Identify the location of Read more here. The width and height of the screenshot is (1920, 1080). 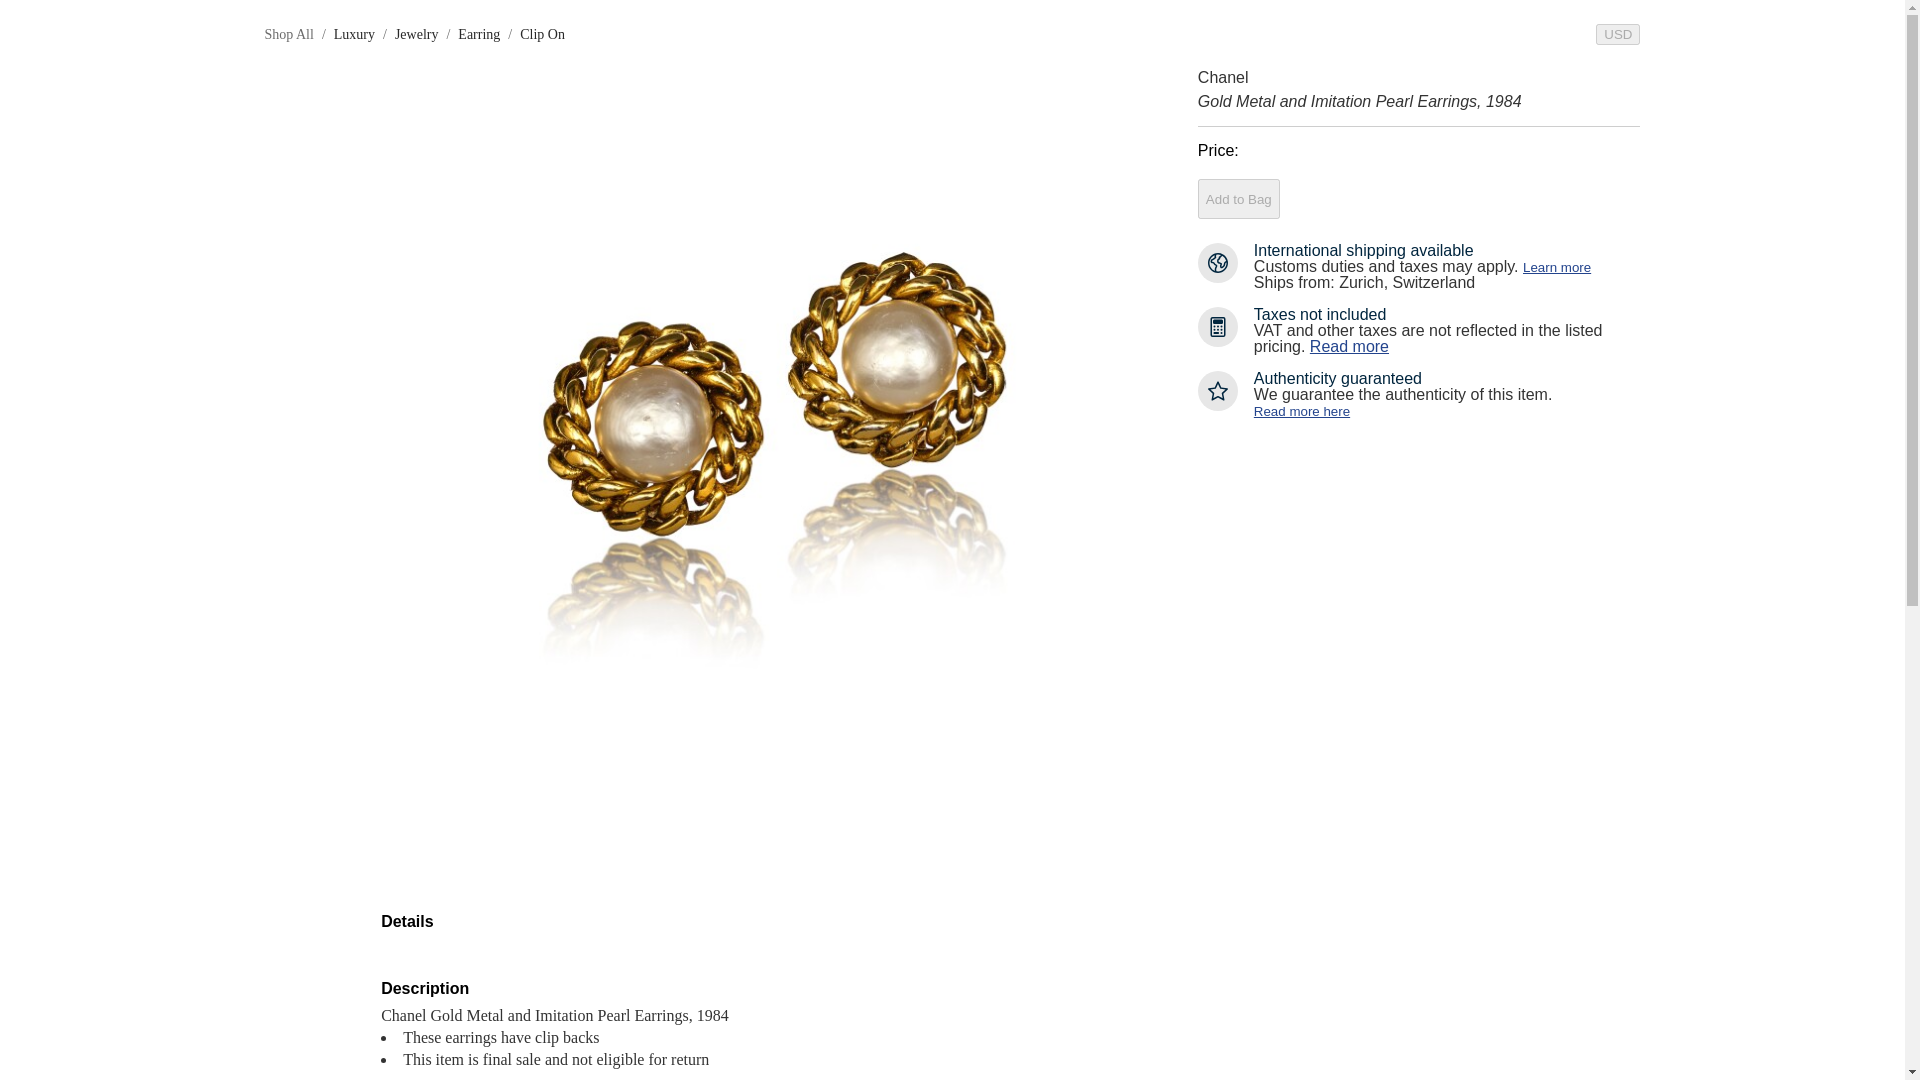
(1301, 411).